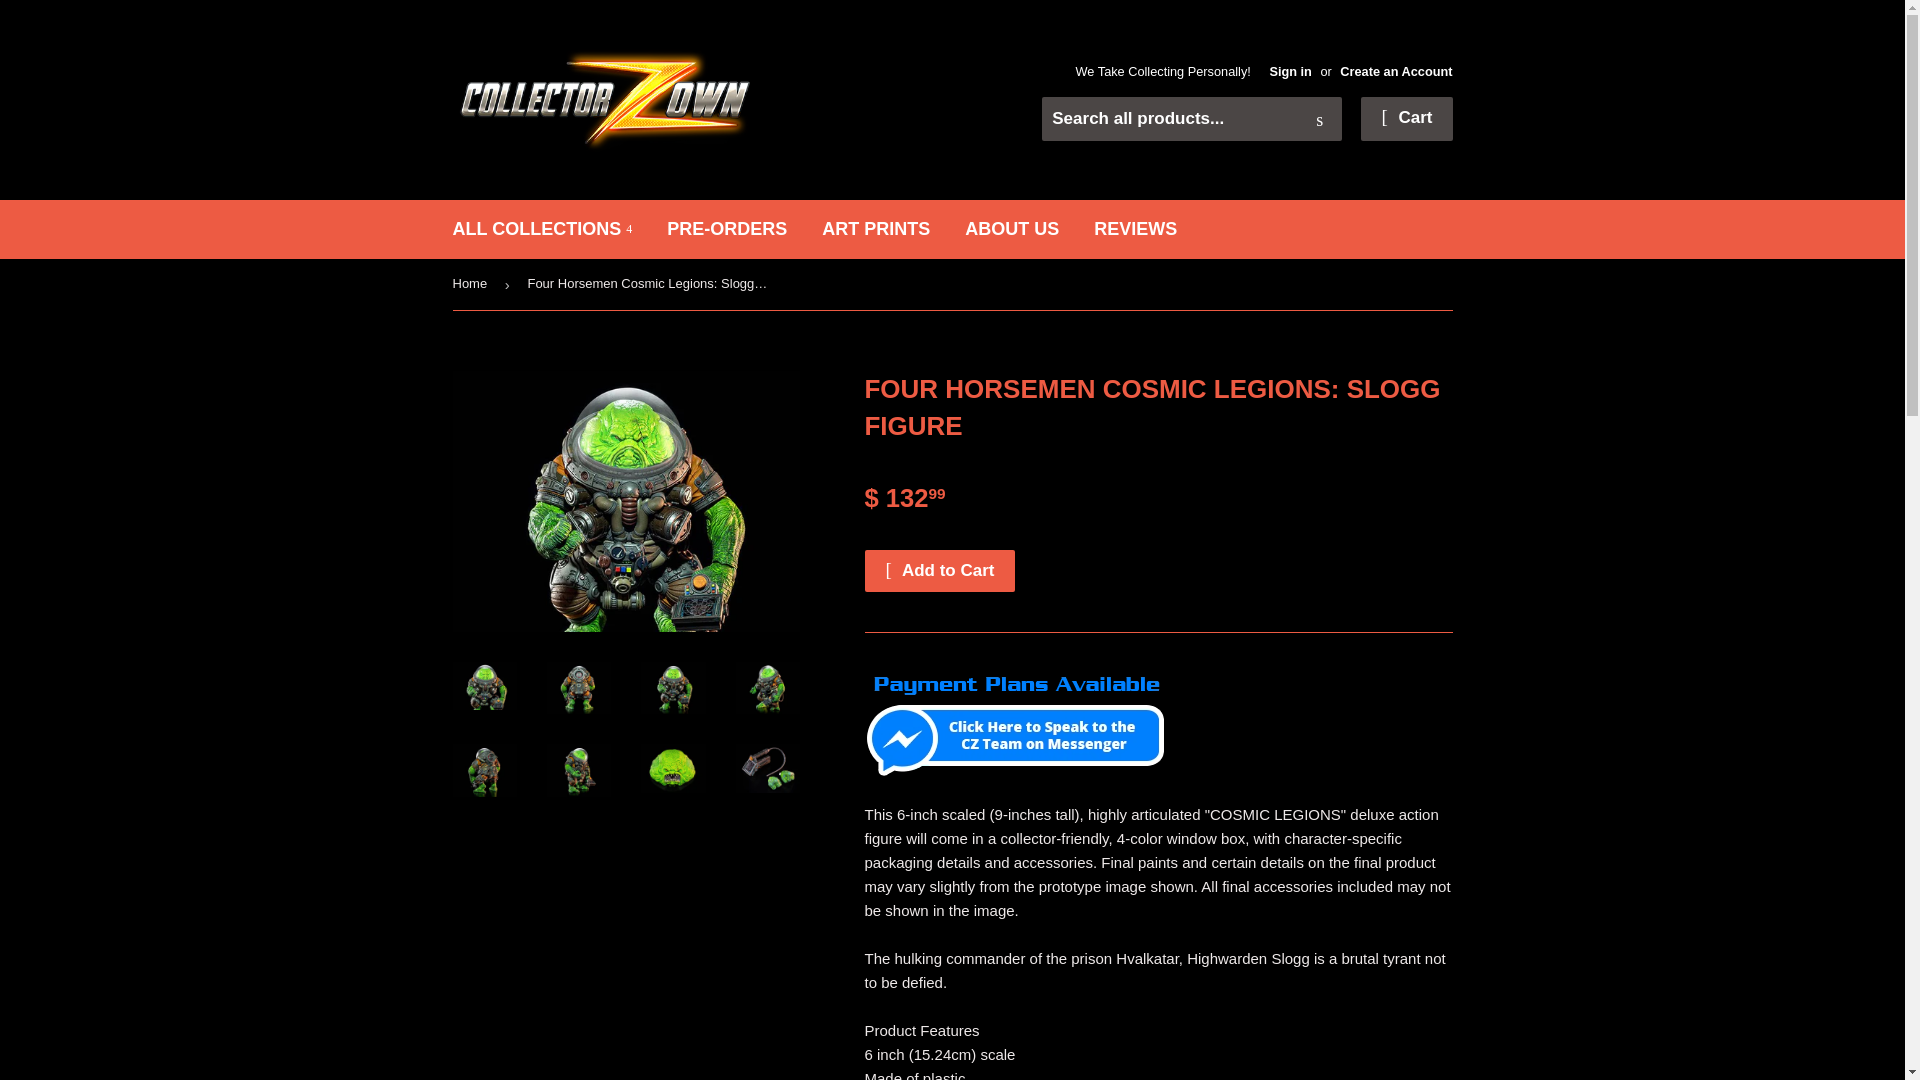 Image resolution: width=1920 pixels, height=1080 pixels. I want to click on Sign in, so click(1290, 70).